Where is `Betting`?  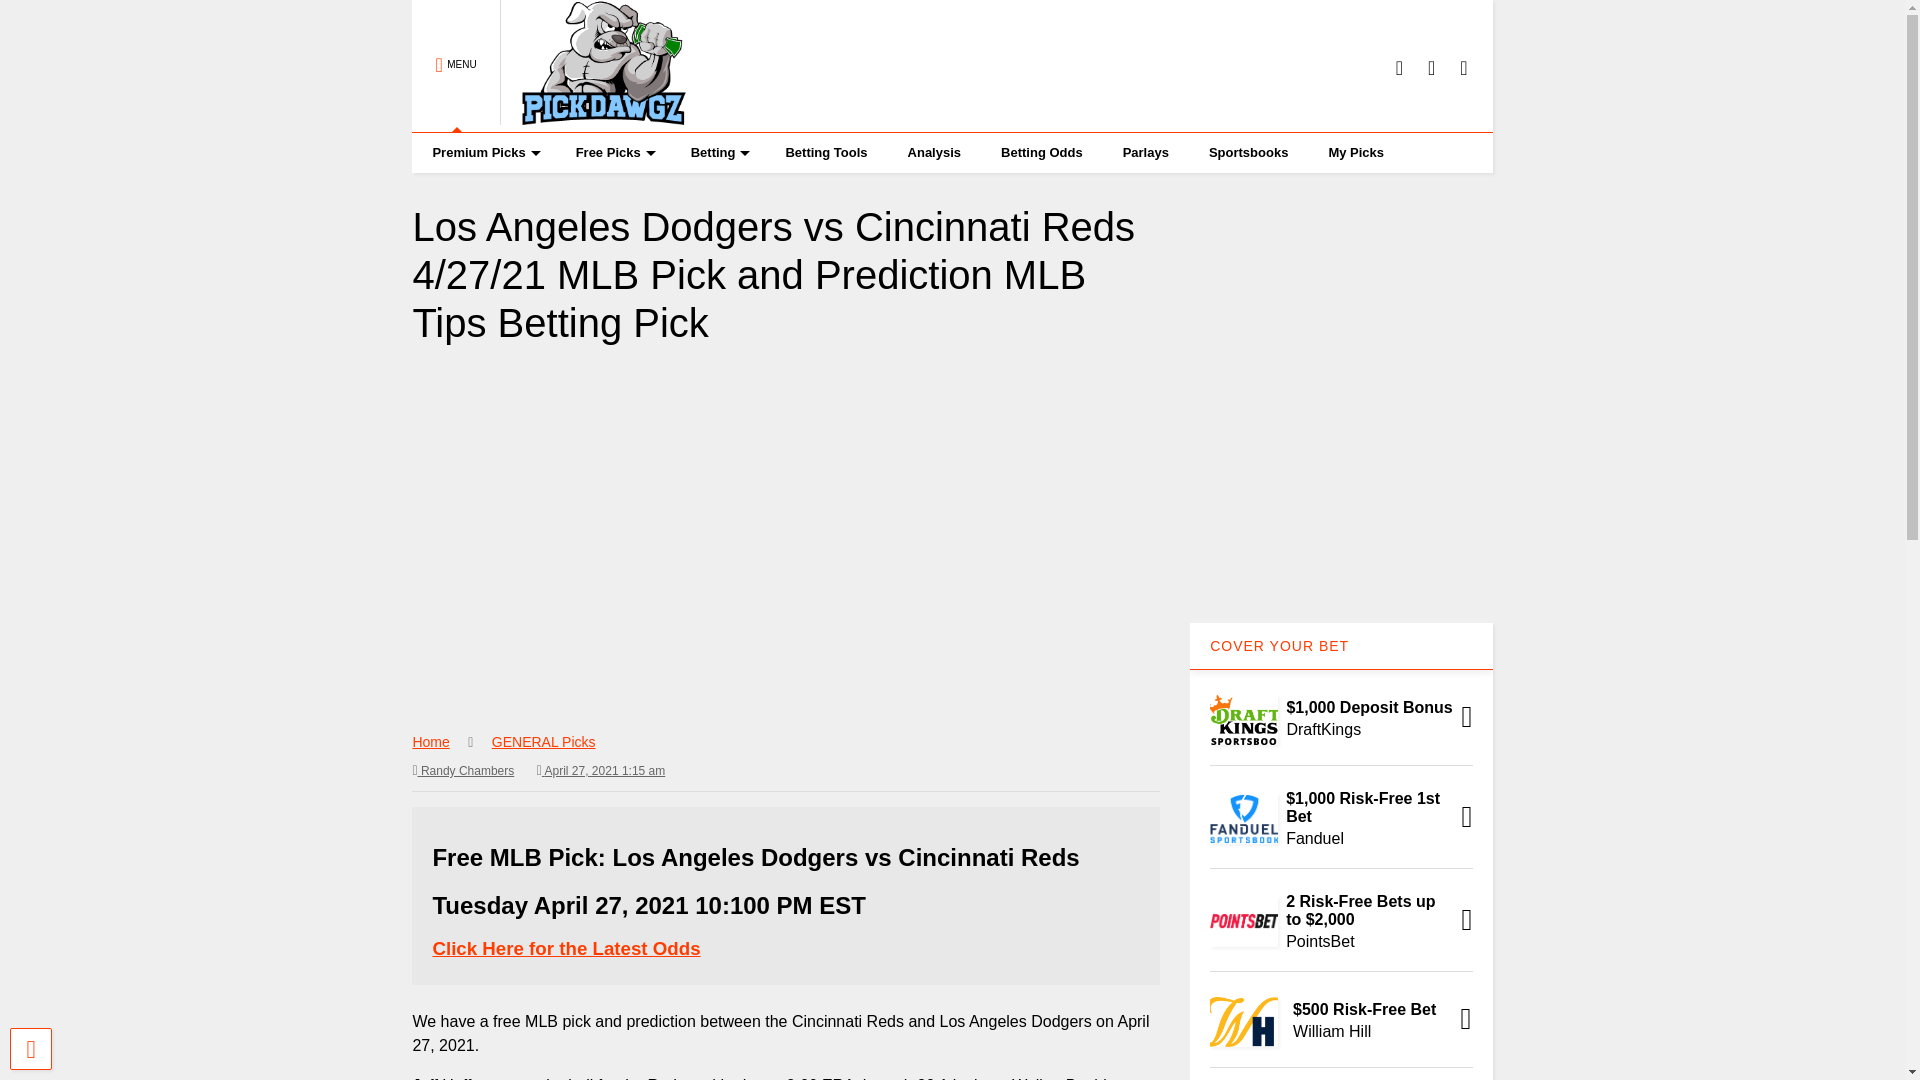 Betting is located at coordinates (718, 152).